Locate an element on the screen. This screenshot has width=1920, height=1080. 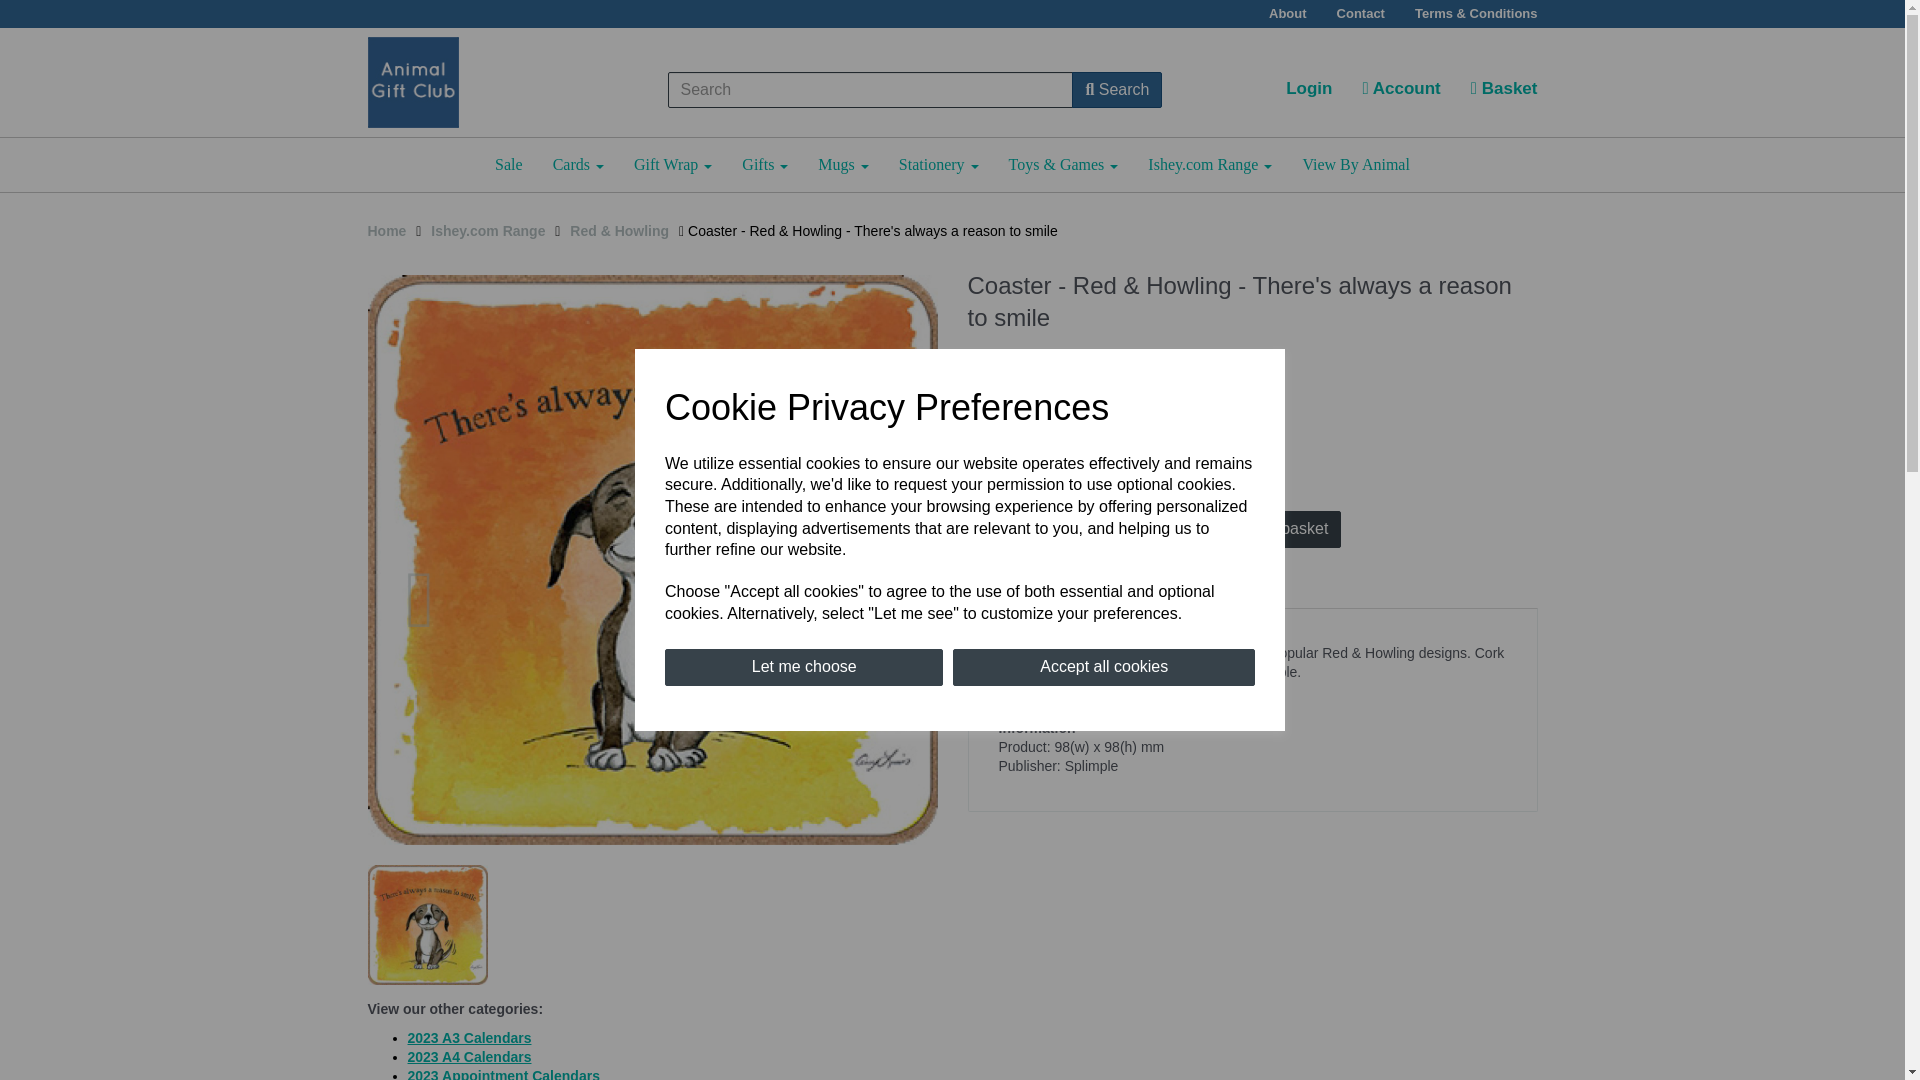
Sale is located at coordinates (508, 165).